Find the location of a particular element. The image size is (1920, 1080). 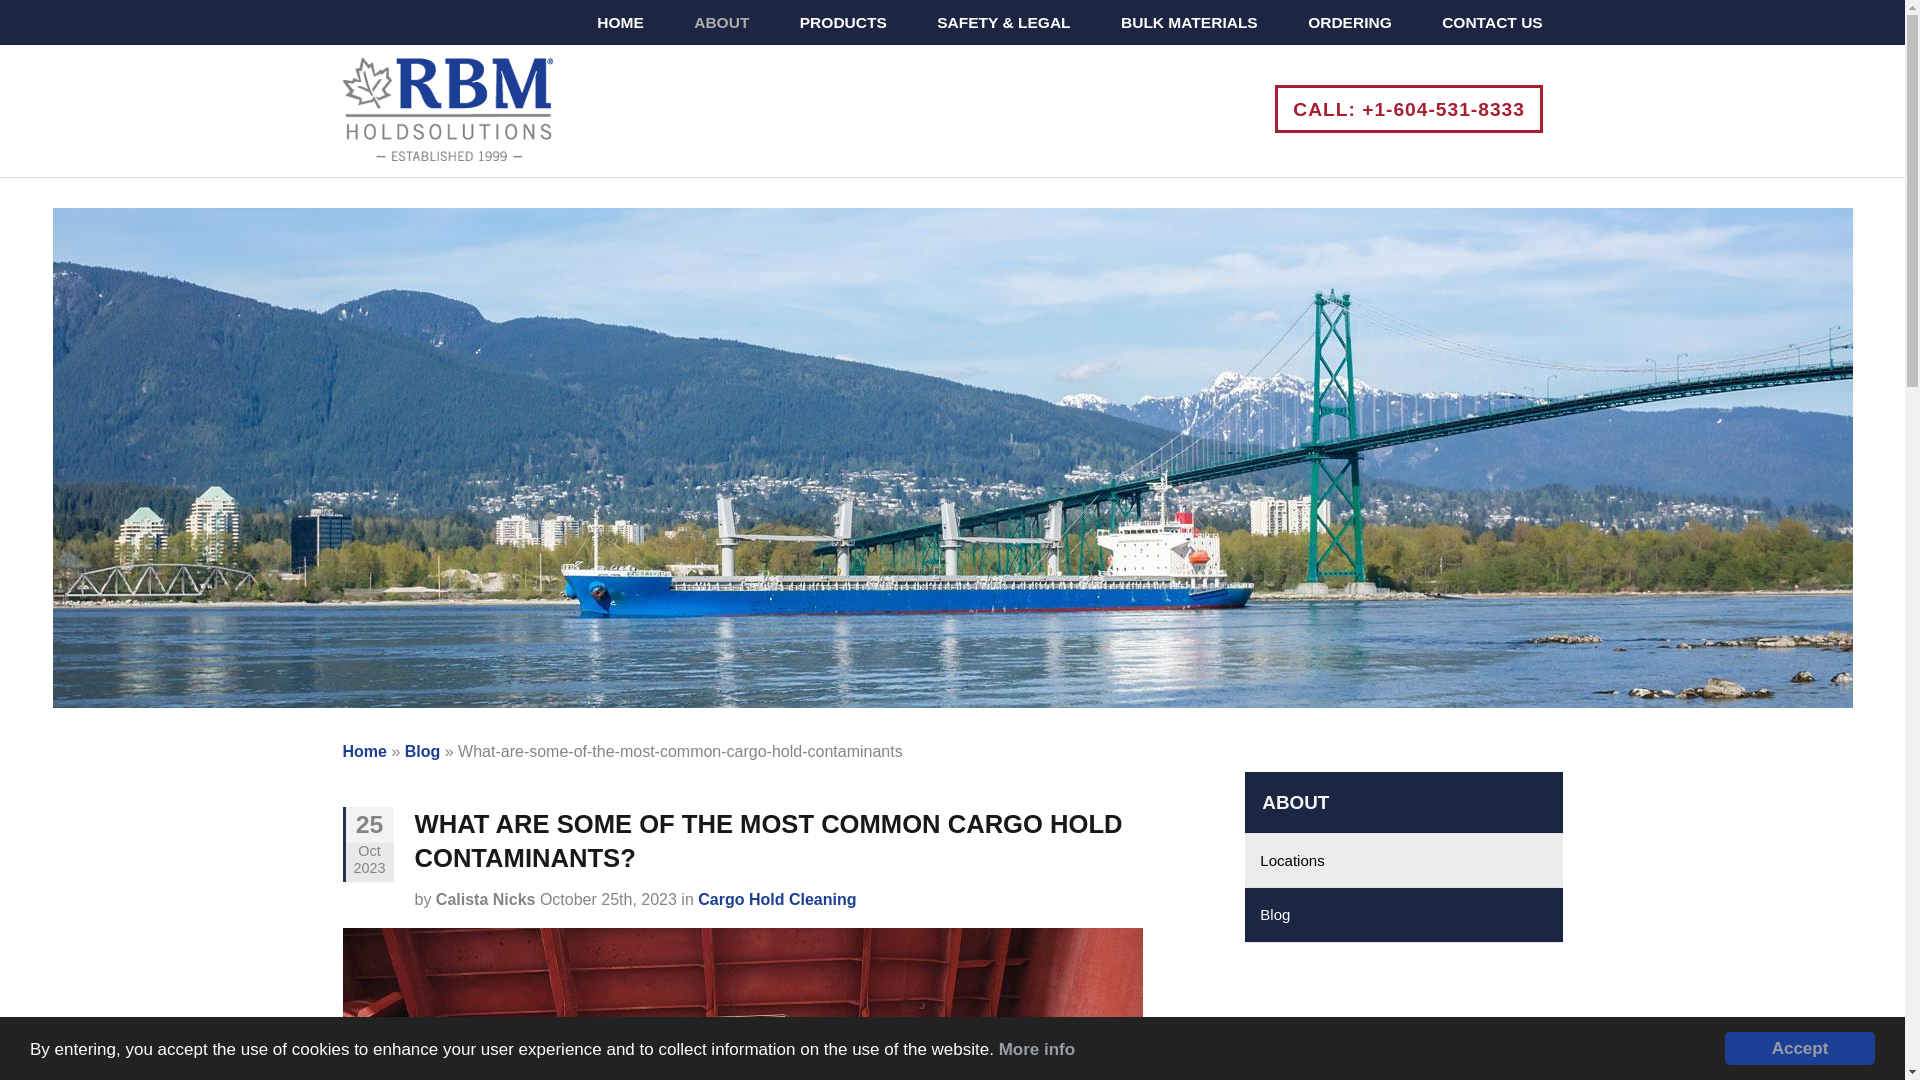

BULK MATERIALS is located at coordinates (1189, 22).